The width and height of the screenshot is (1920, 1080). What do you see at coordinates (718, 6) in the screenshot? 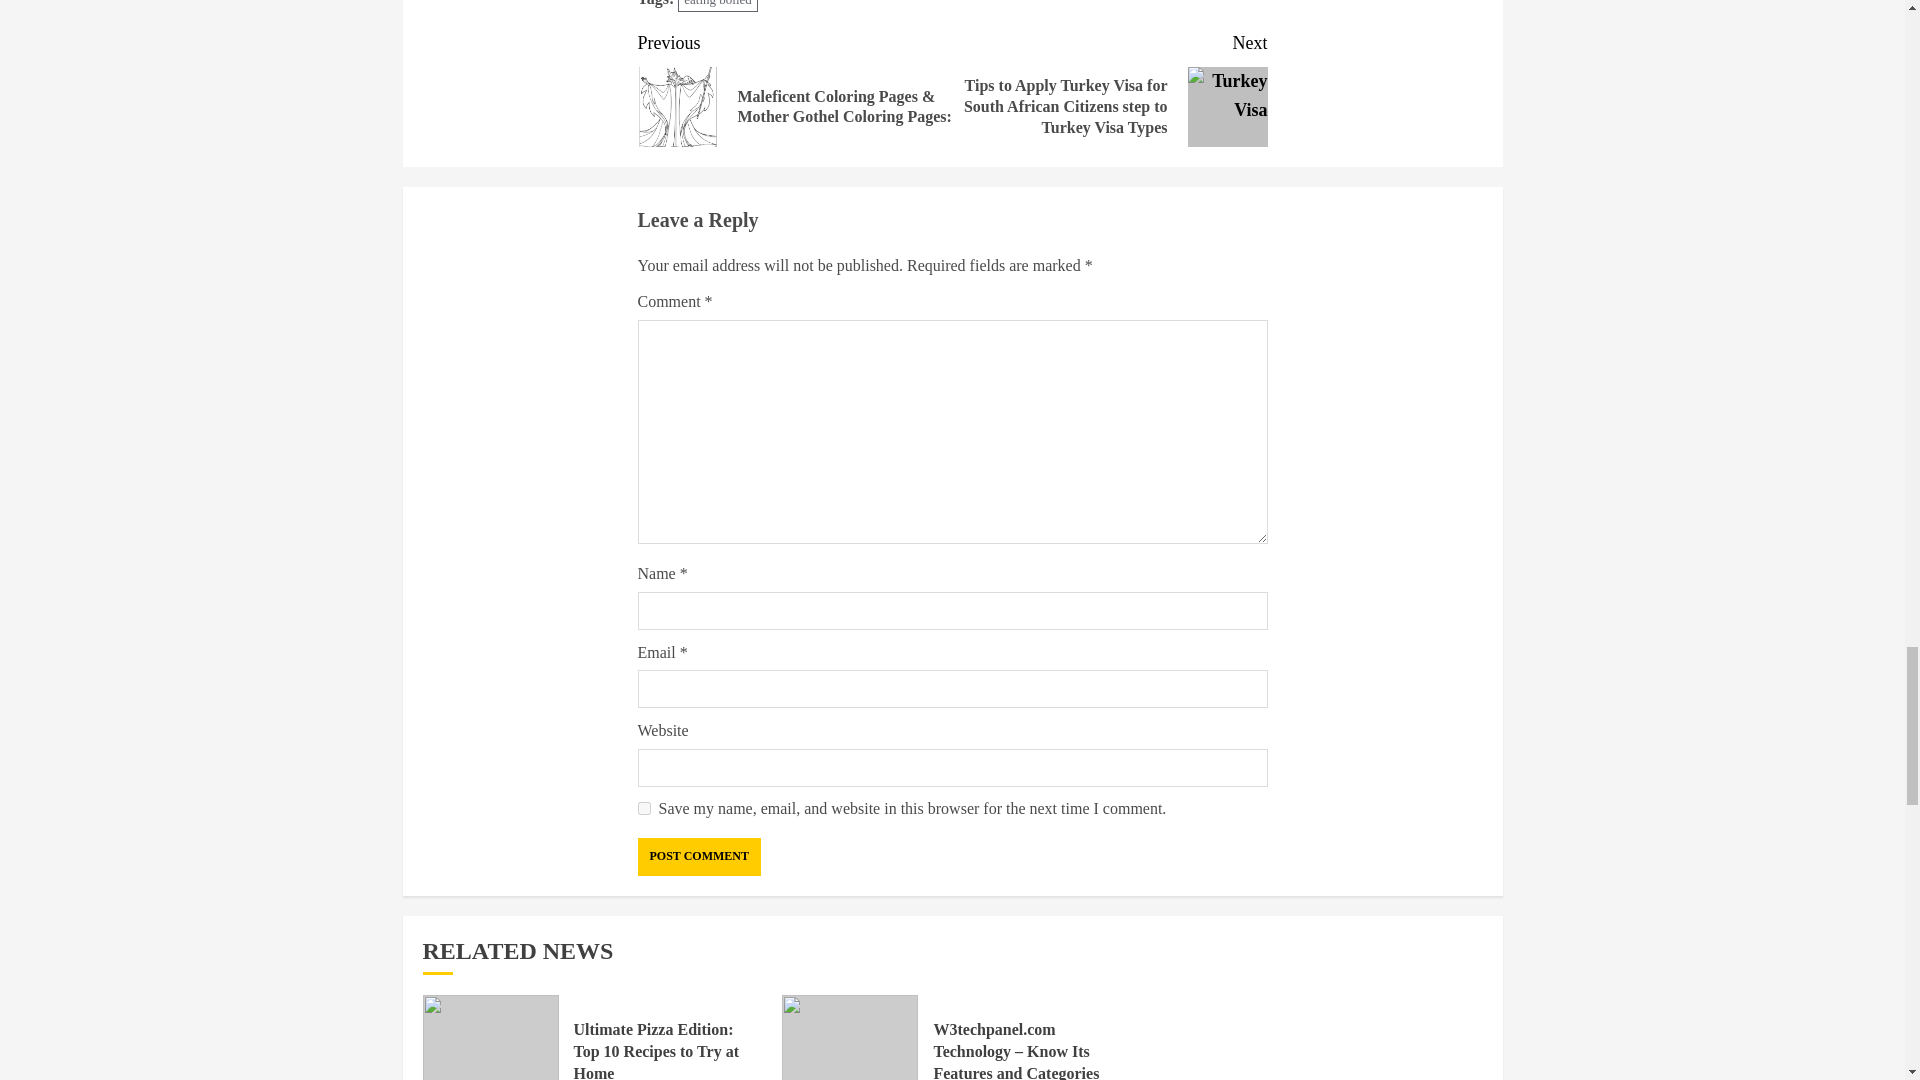
I see `eating boiled` at bounding box center [718, 6].